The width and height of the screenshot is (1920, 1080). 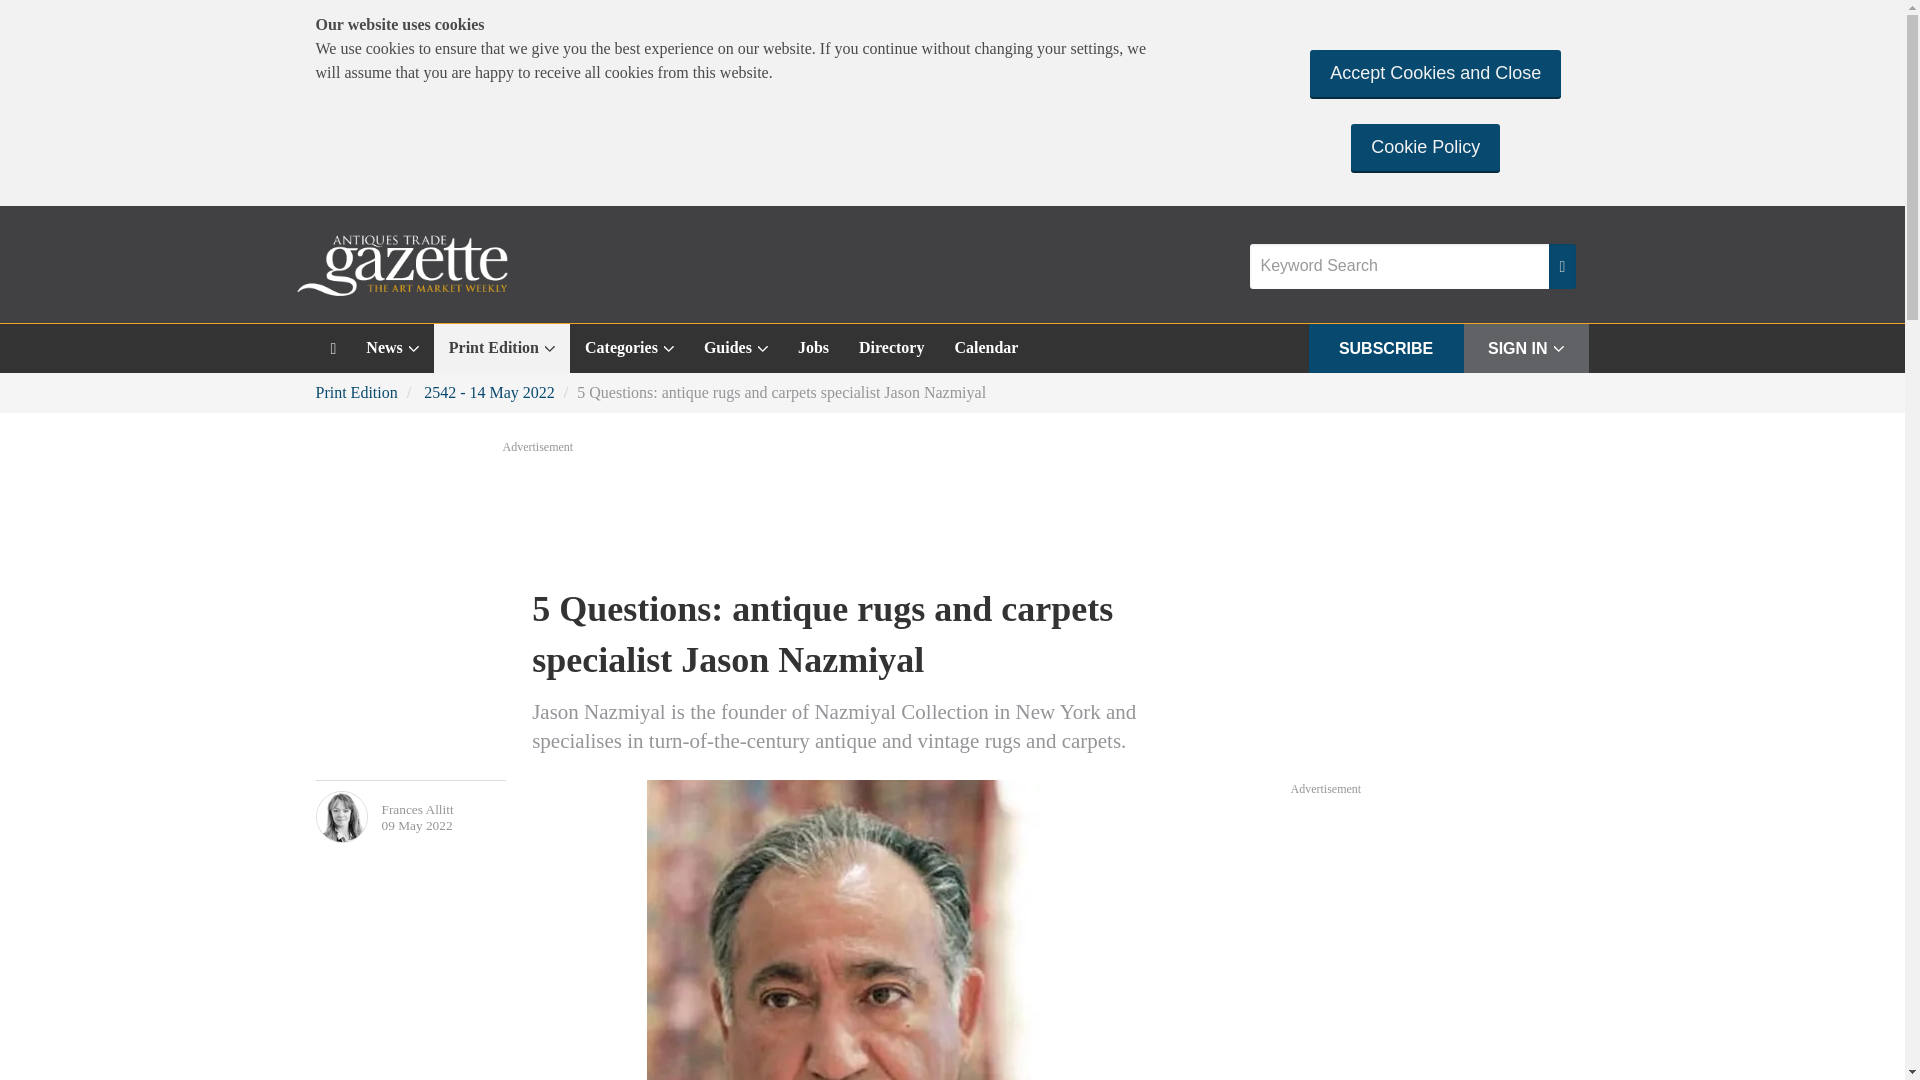 I want to click on 3rd party ad content, so click(x=1440, y=939).